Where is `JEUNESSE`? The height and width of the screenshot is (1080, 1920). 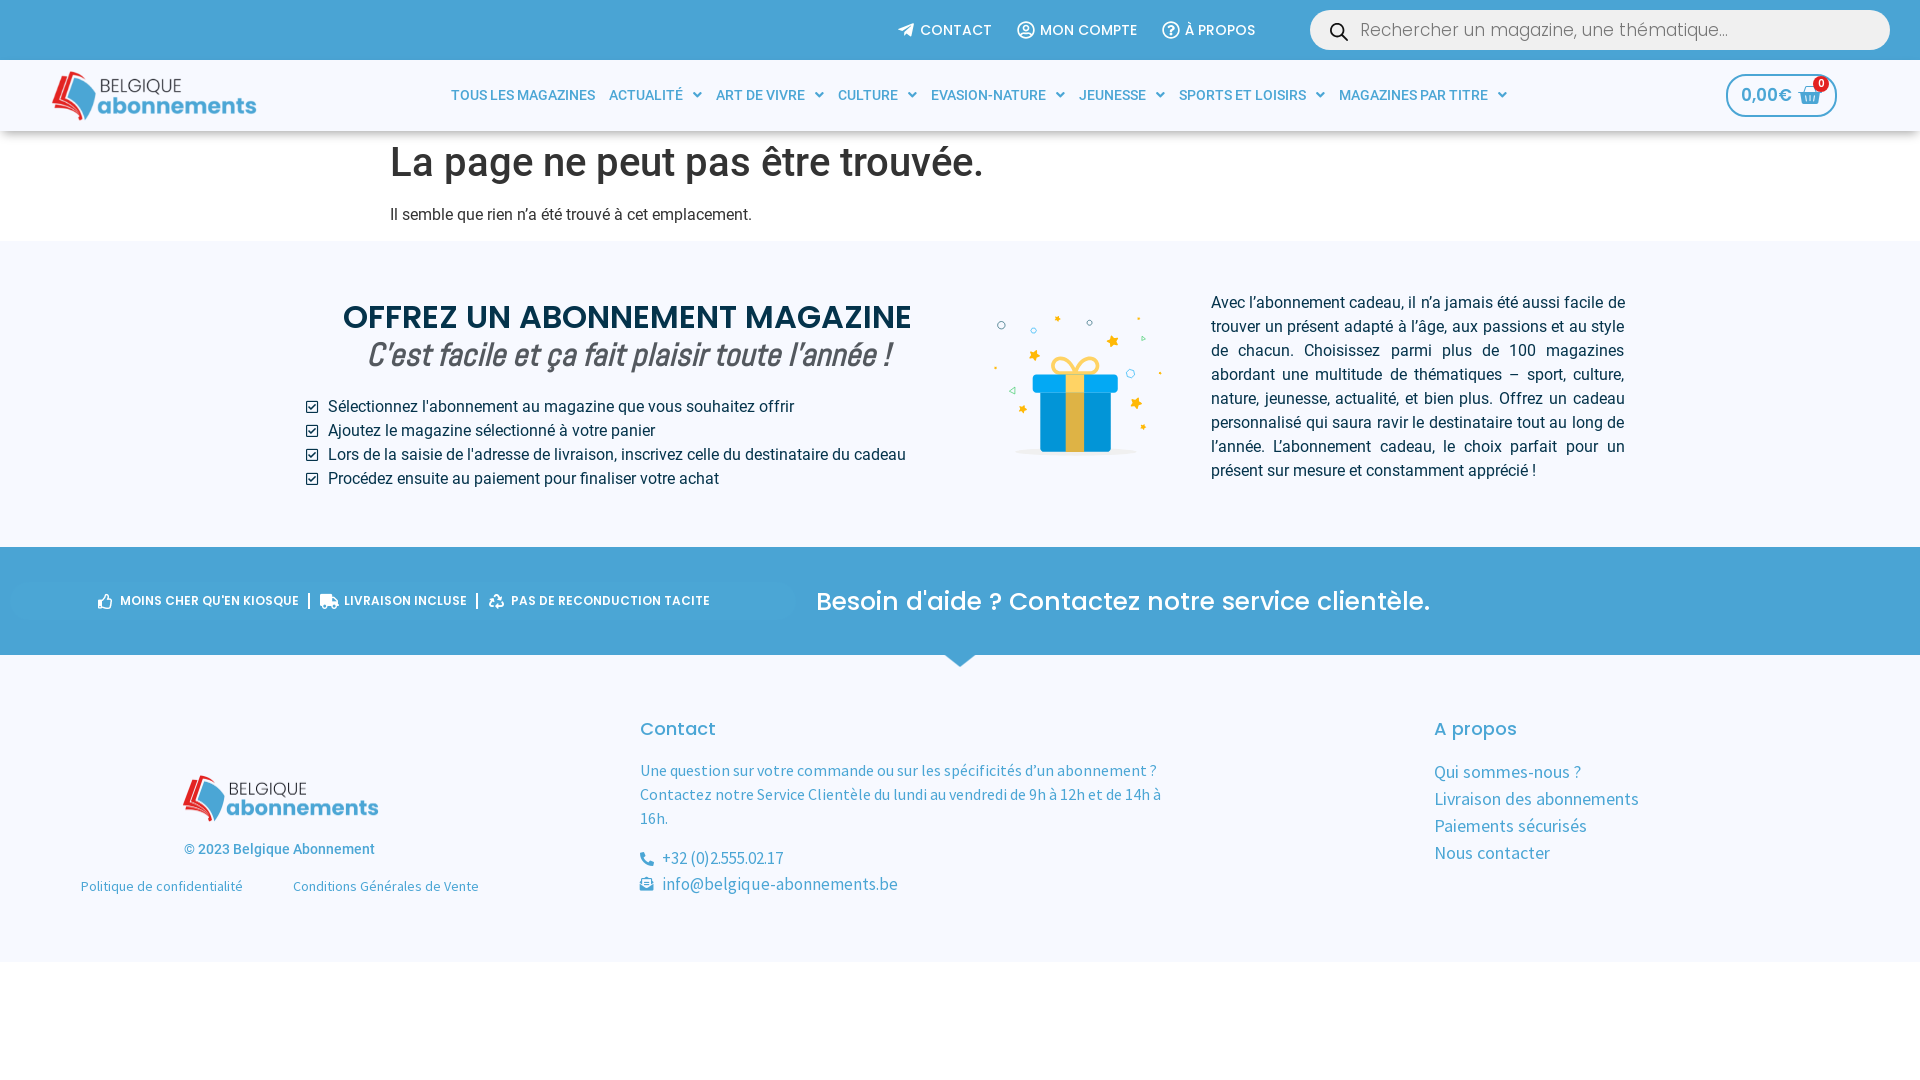
JEUNESSE is located at coordinates (1122, 95).